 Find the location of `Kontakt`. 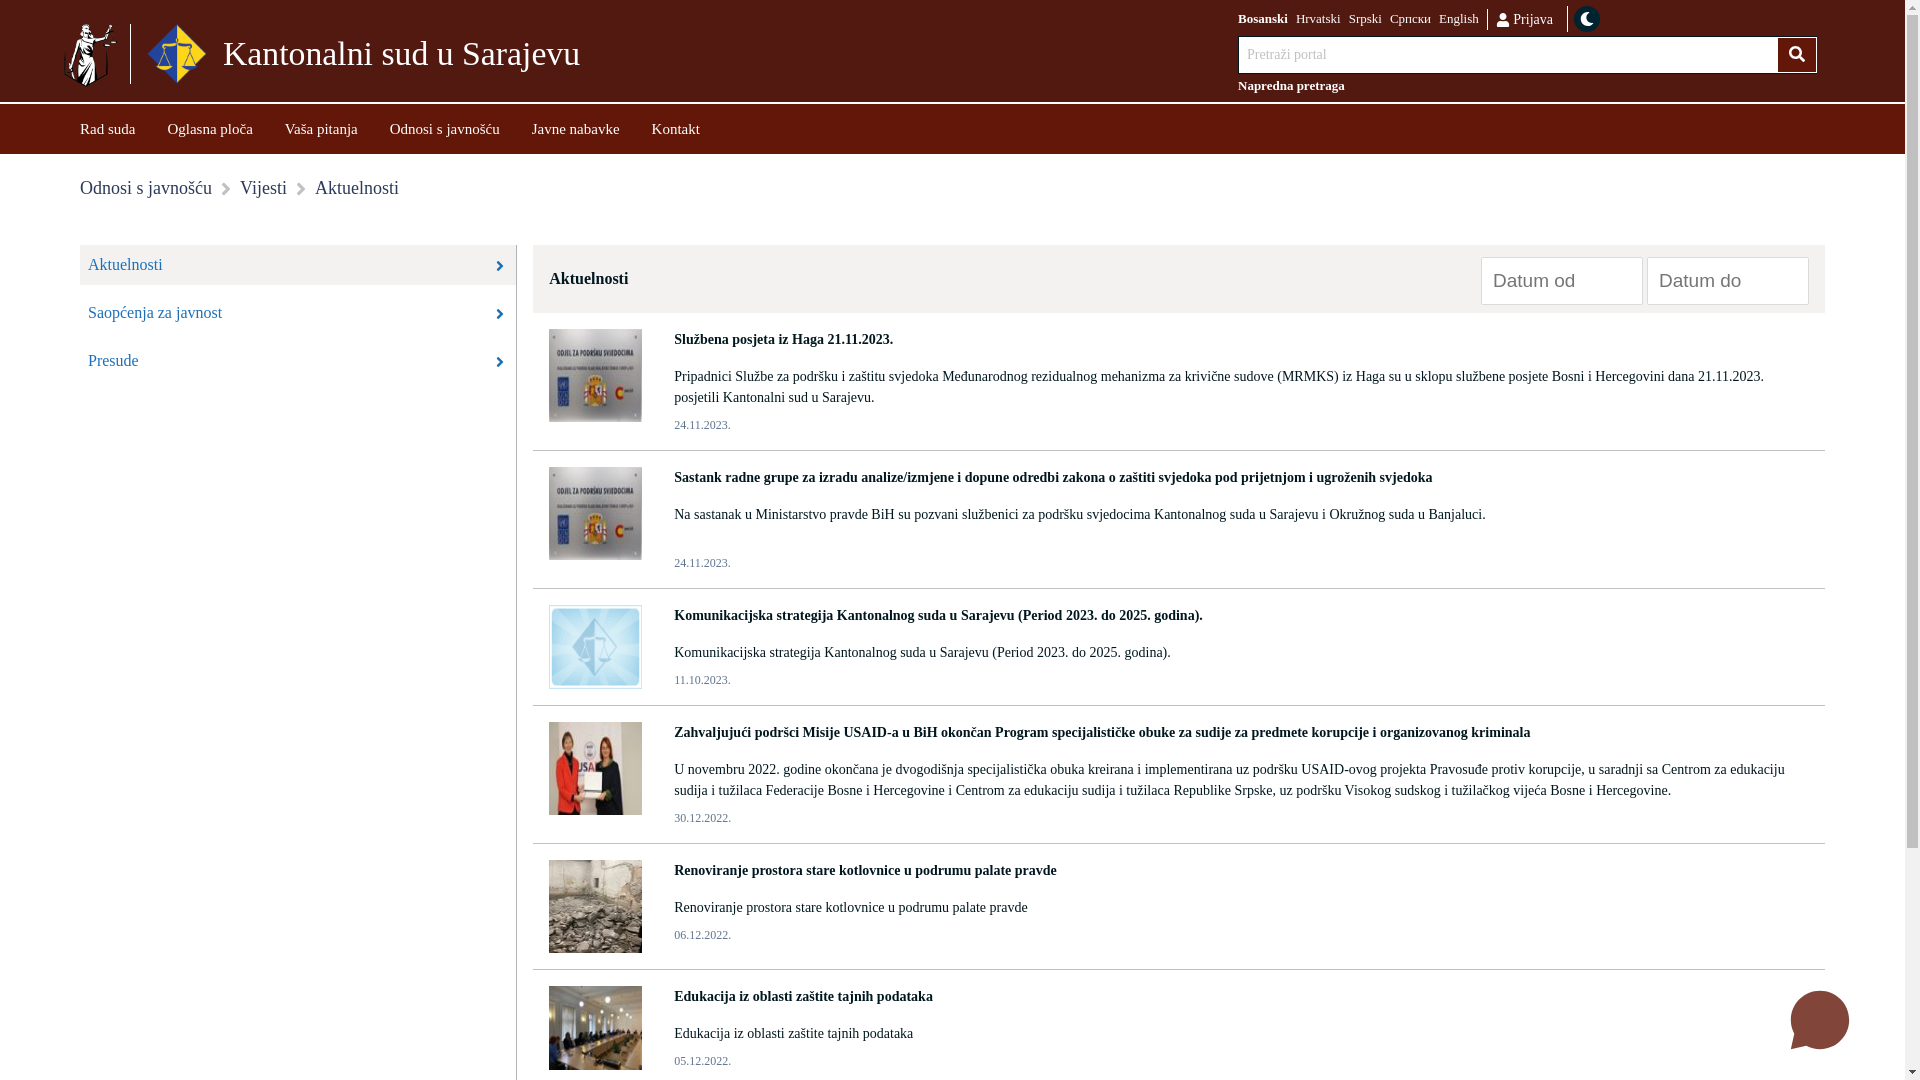

Kontakt is located at coordinates (676, 128).